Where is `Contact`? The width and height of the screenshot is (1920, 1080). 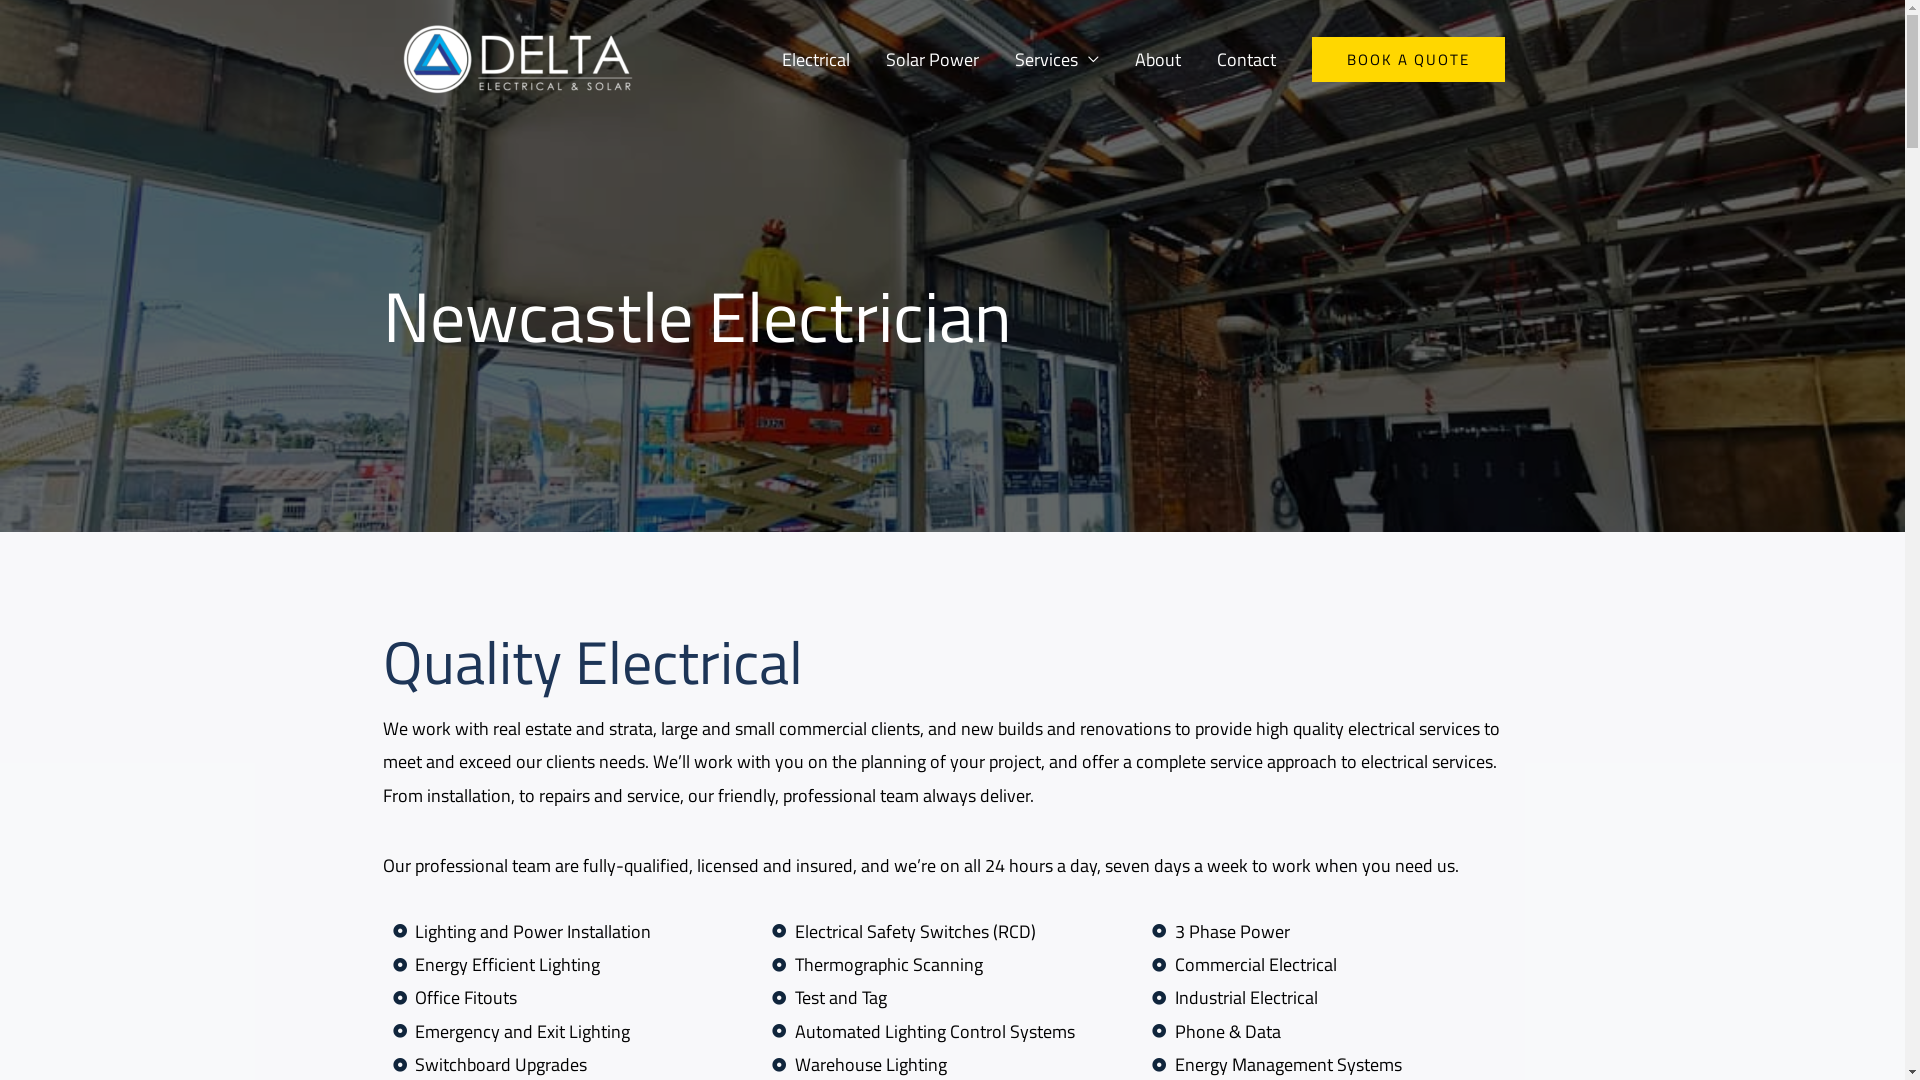 Contact is located at coordinates (1246, 60).